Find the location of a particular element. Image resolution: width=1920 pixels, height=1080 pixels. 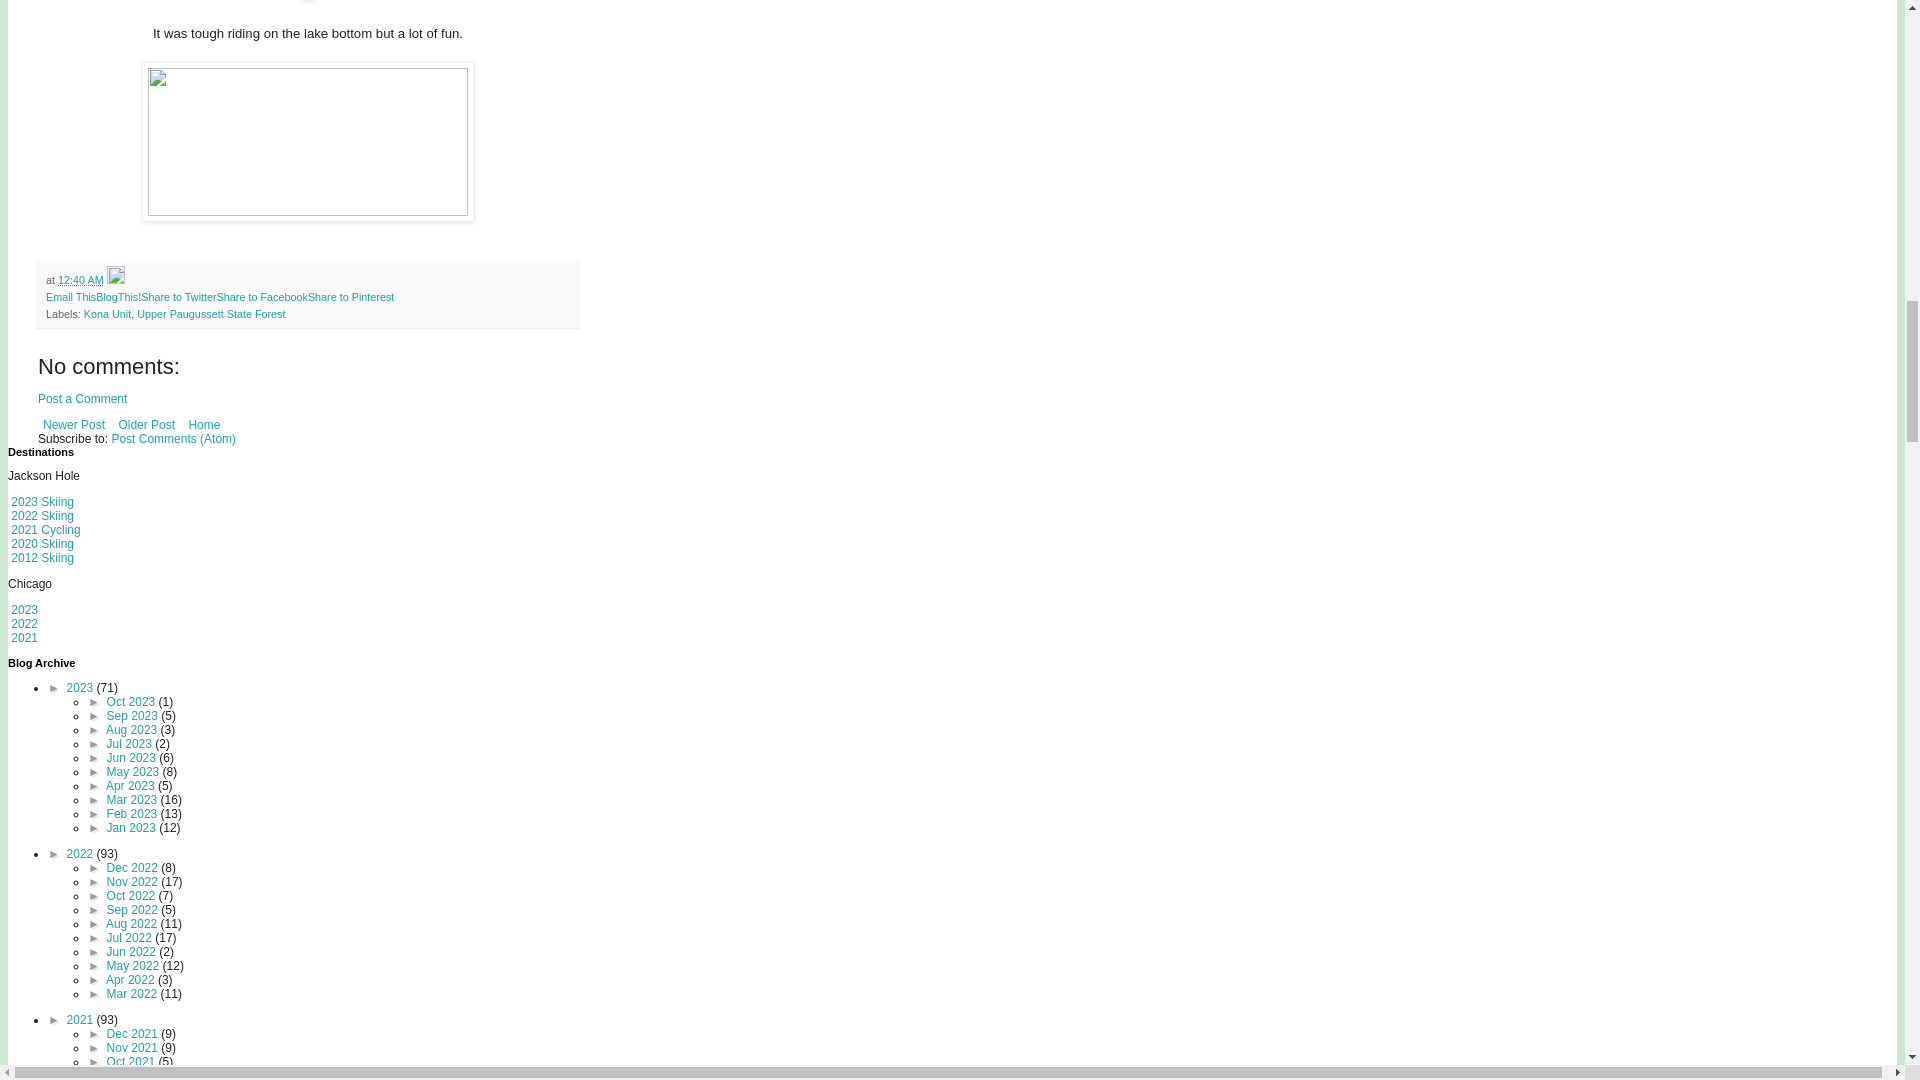

Older Post is located at coordinates (146, 424).